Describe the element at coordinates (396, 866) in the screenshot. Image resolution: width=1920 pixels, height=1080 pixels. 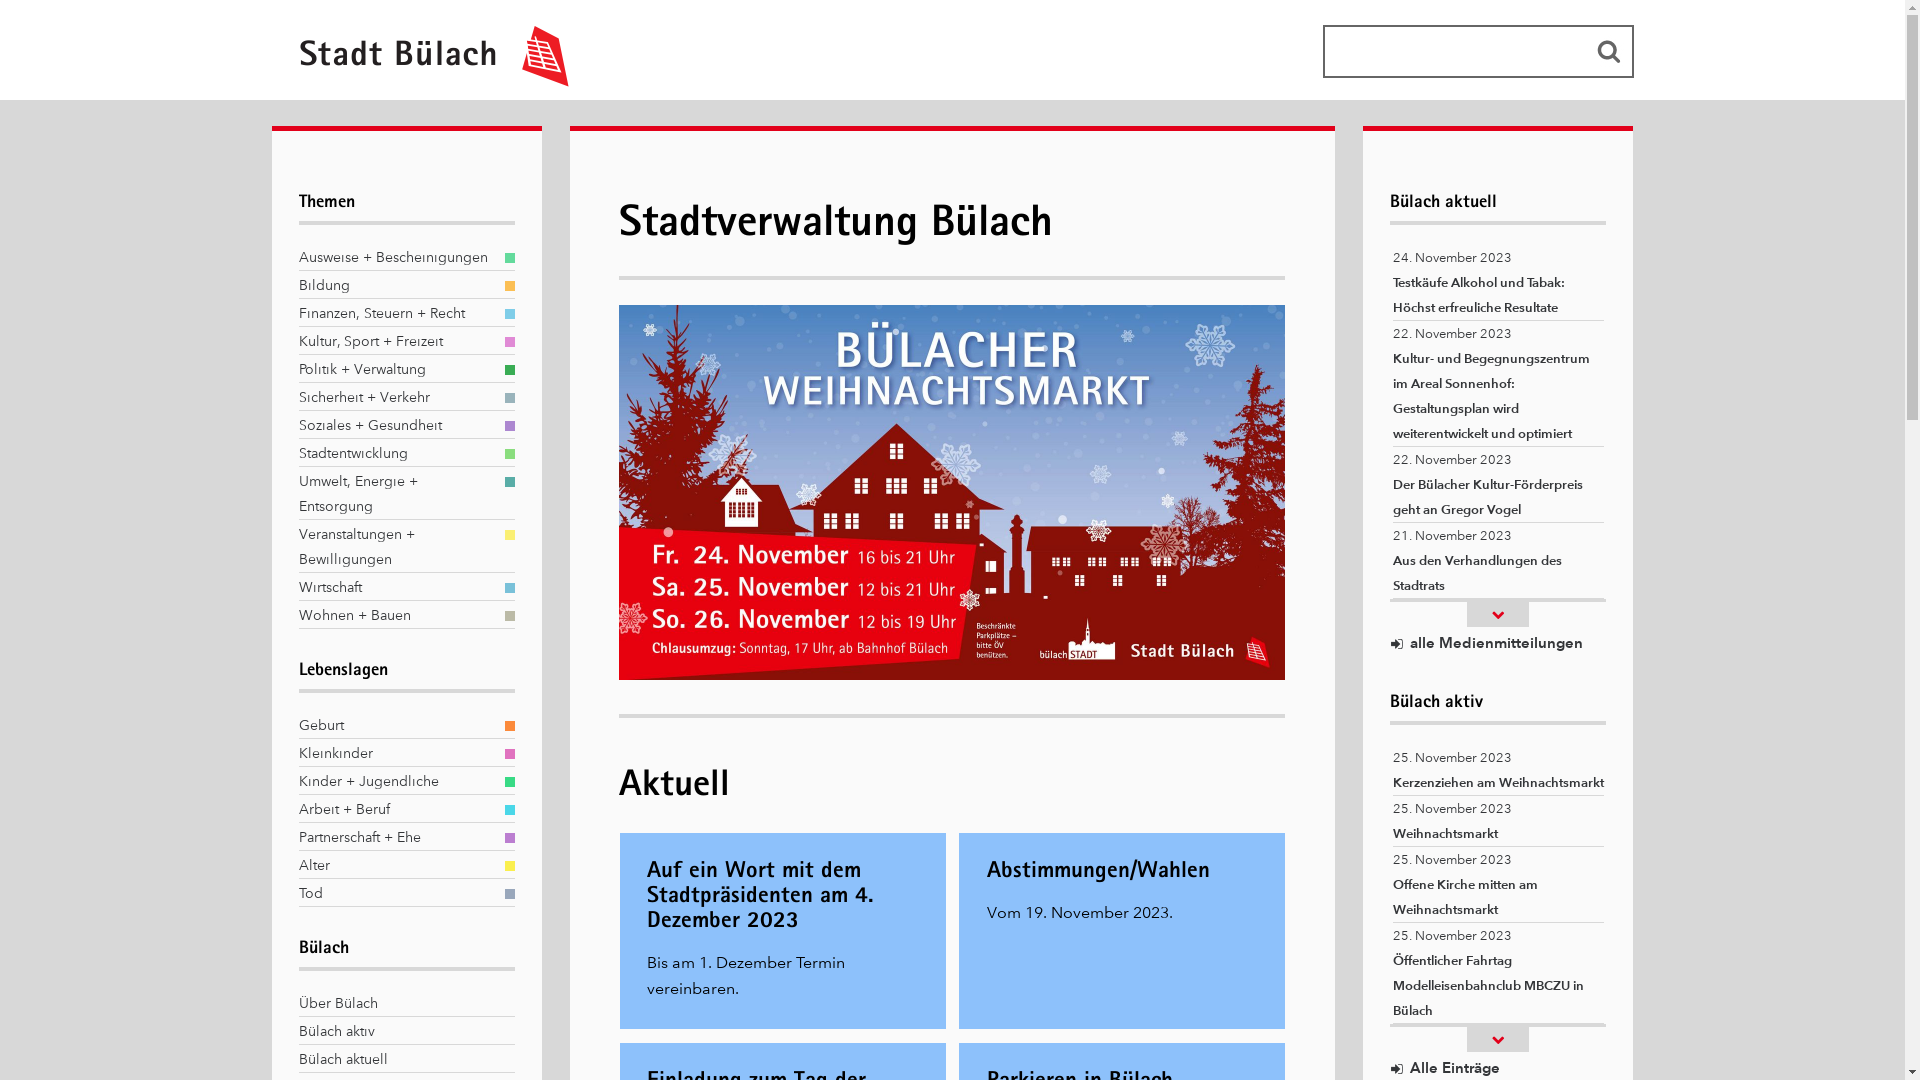
I see `Alter` at that location.